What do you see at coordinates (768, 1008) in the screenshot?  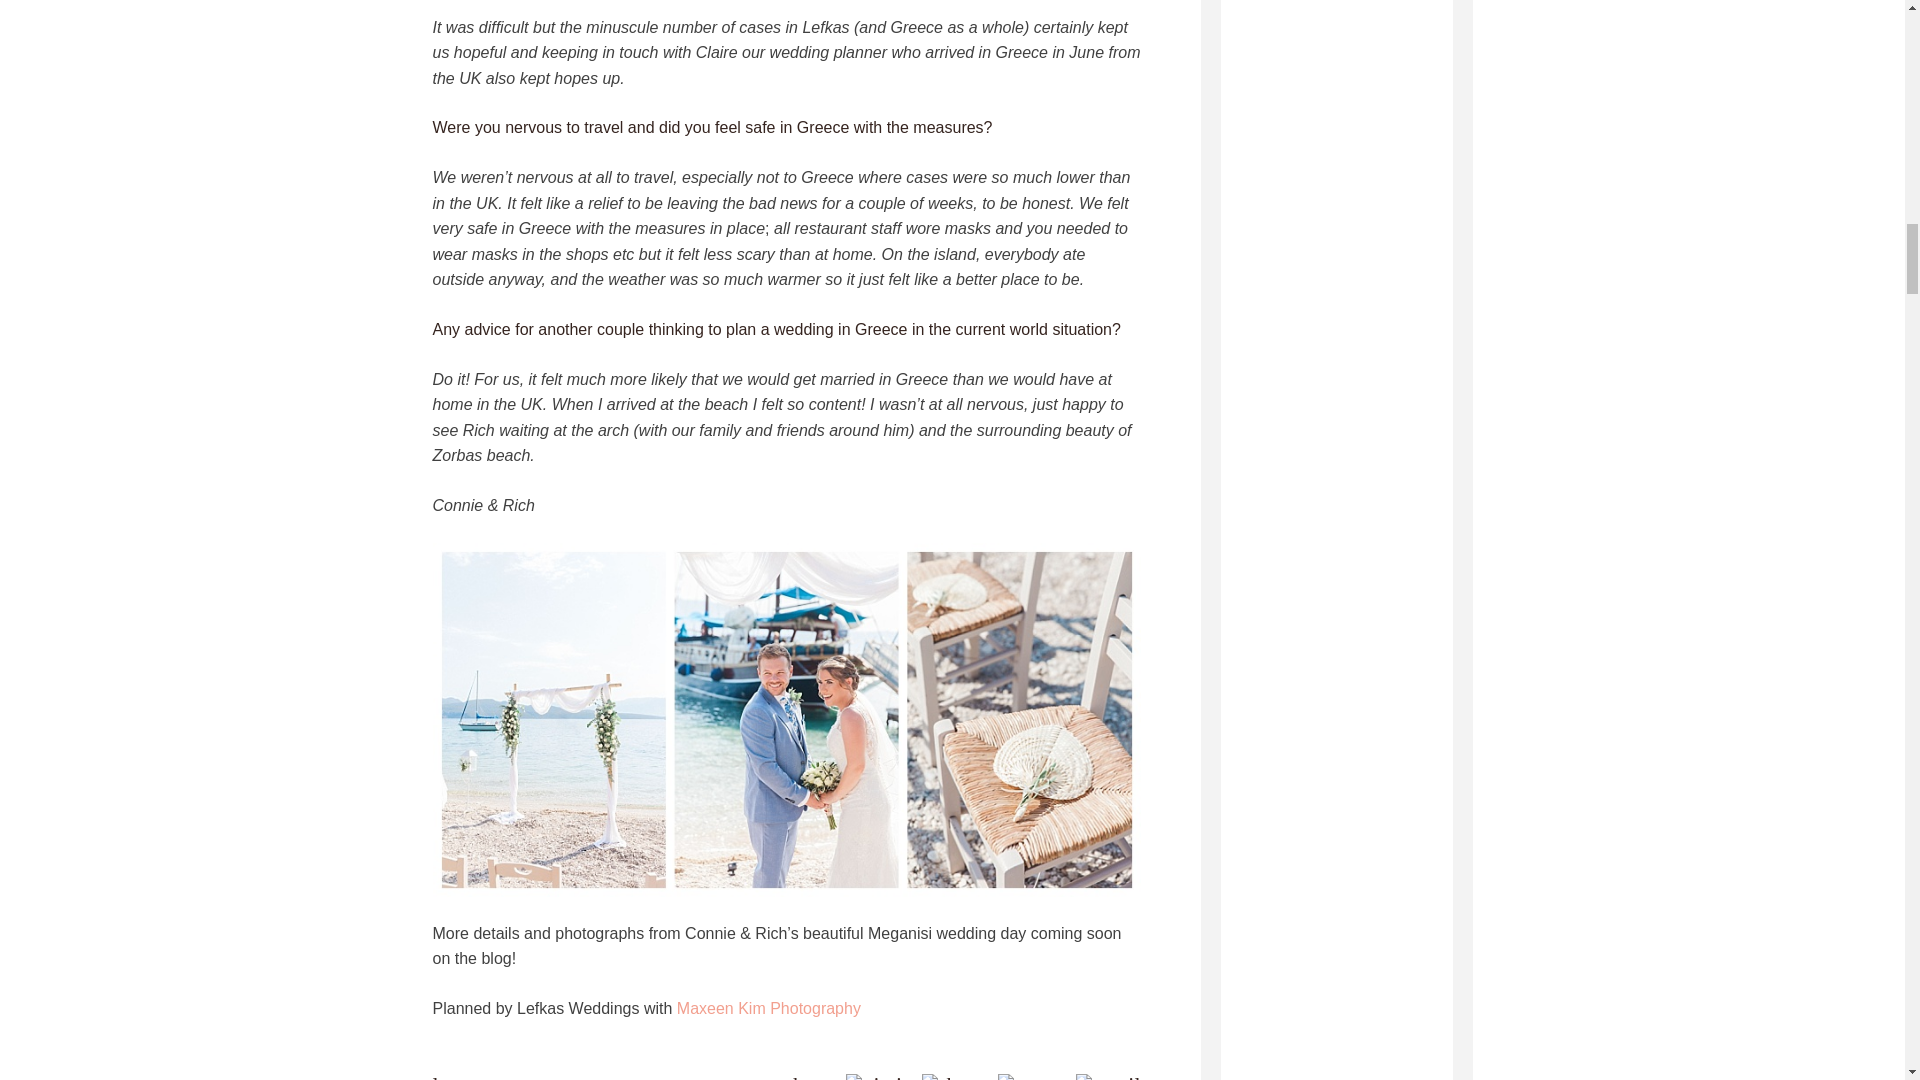 I see `Maxeen Kim Photography` at bounding box center [768, 1008].